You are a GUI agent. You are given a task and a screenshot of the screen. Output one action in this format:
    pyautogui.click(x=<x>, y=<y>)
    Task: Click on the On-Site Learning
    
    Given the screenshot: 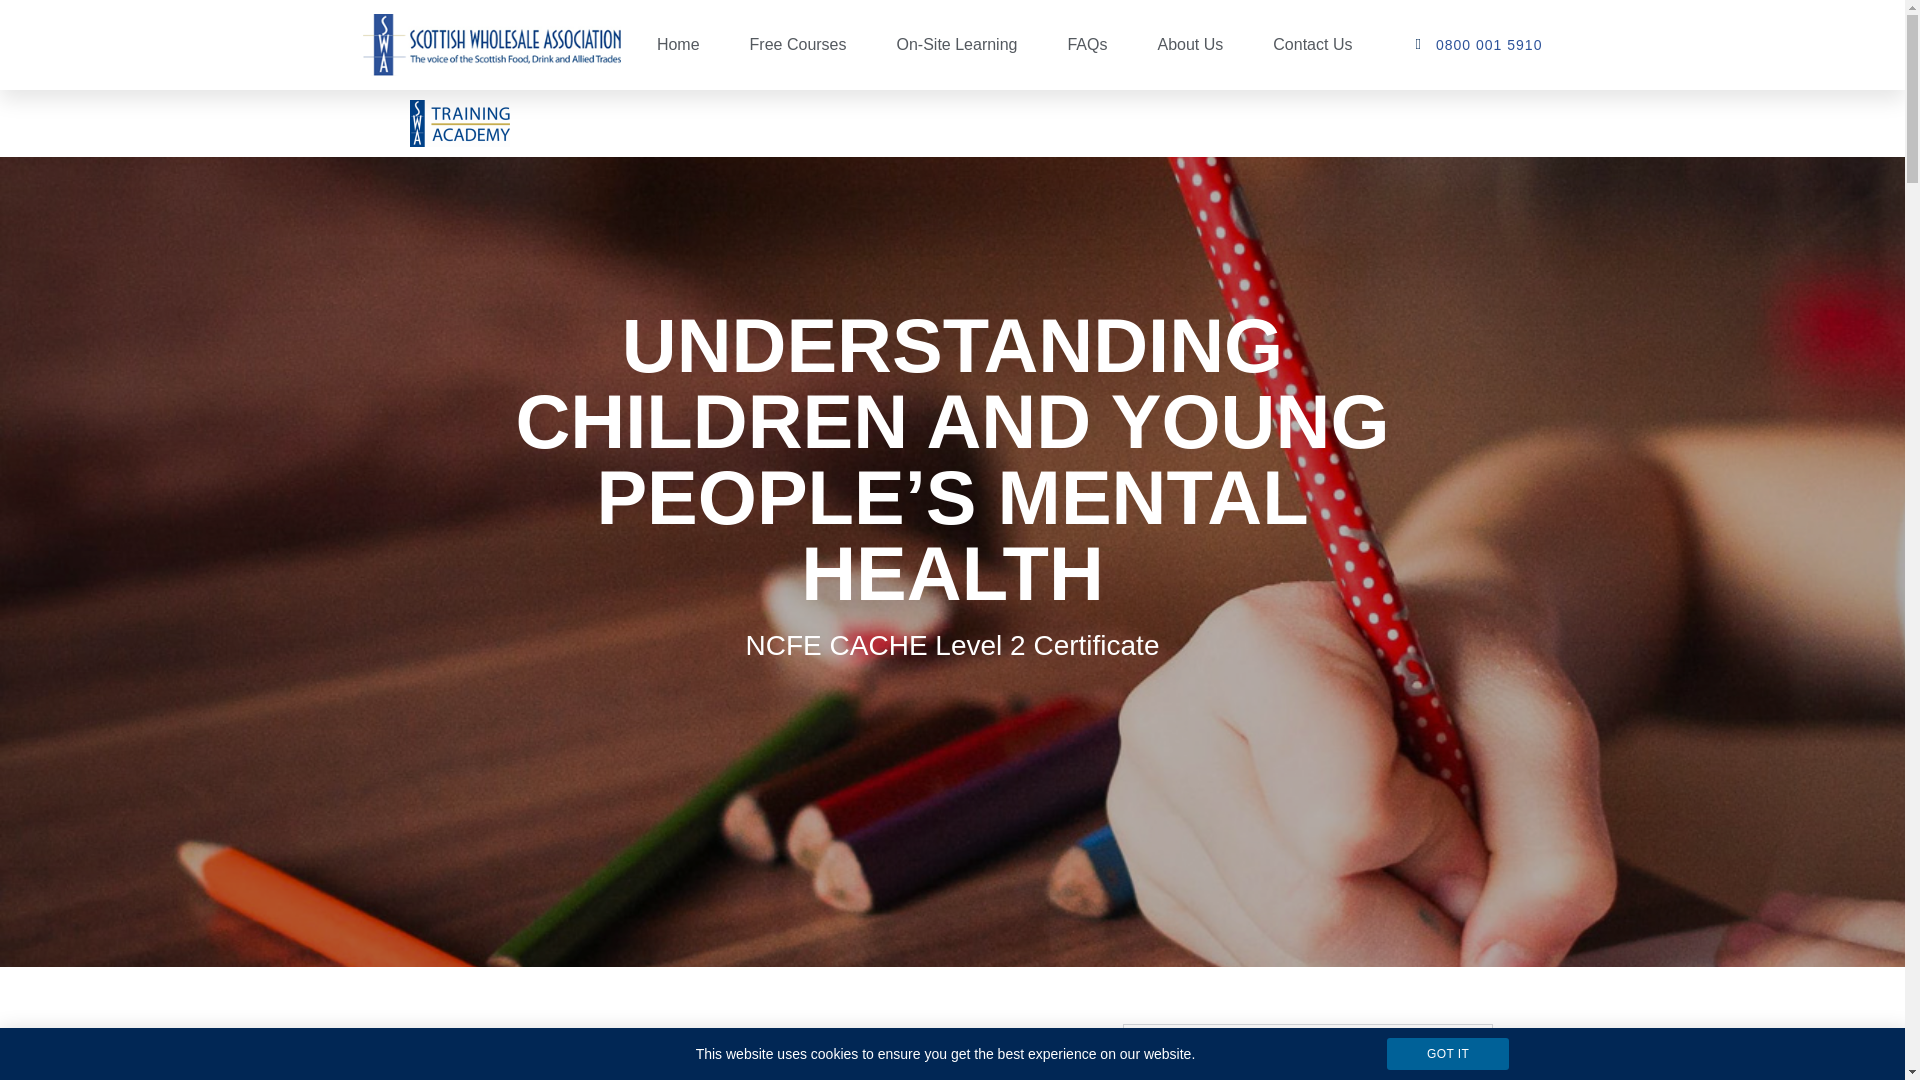 What is the action you would take?
    pyautogui.click(x=956, y=2)
    